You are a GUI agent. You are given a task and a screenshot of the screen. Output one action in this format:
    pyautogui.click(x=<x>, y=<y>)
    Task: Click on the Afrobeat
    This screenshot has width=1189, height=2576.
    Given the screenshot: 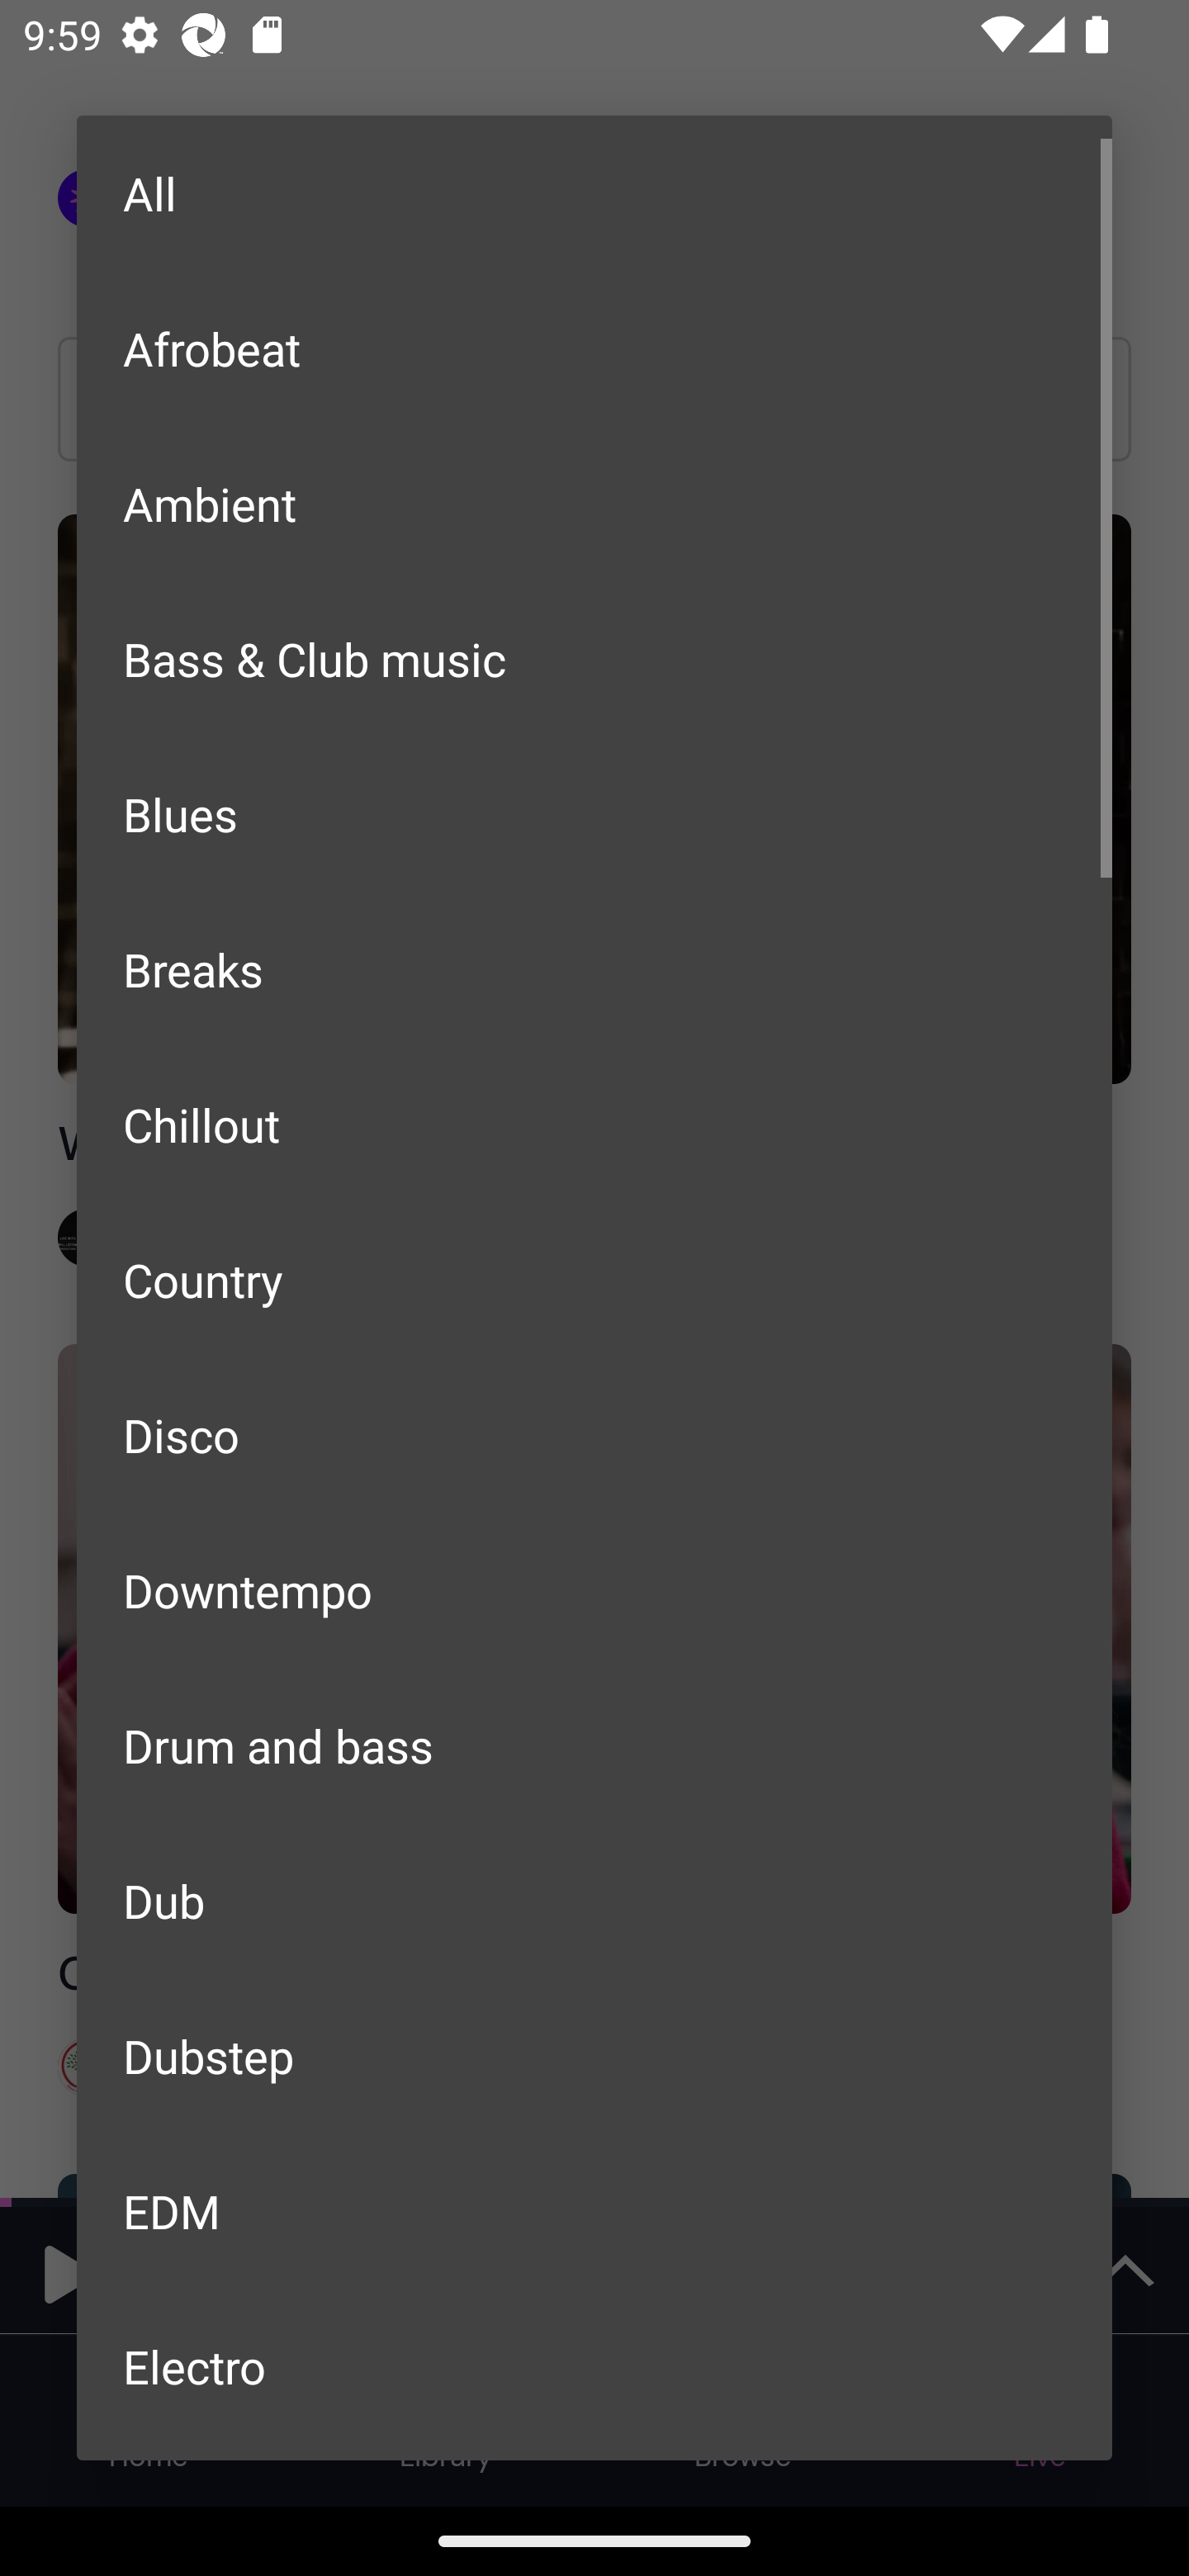 What is the action you would take?
    pyautogui.click(x=594, y=347)
    